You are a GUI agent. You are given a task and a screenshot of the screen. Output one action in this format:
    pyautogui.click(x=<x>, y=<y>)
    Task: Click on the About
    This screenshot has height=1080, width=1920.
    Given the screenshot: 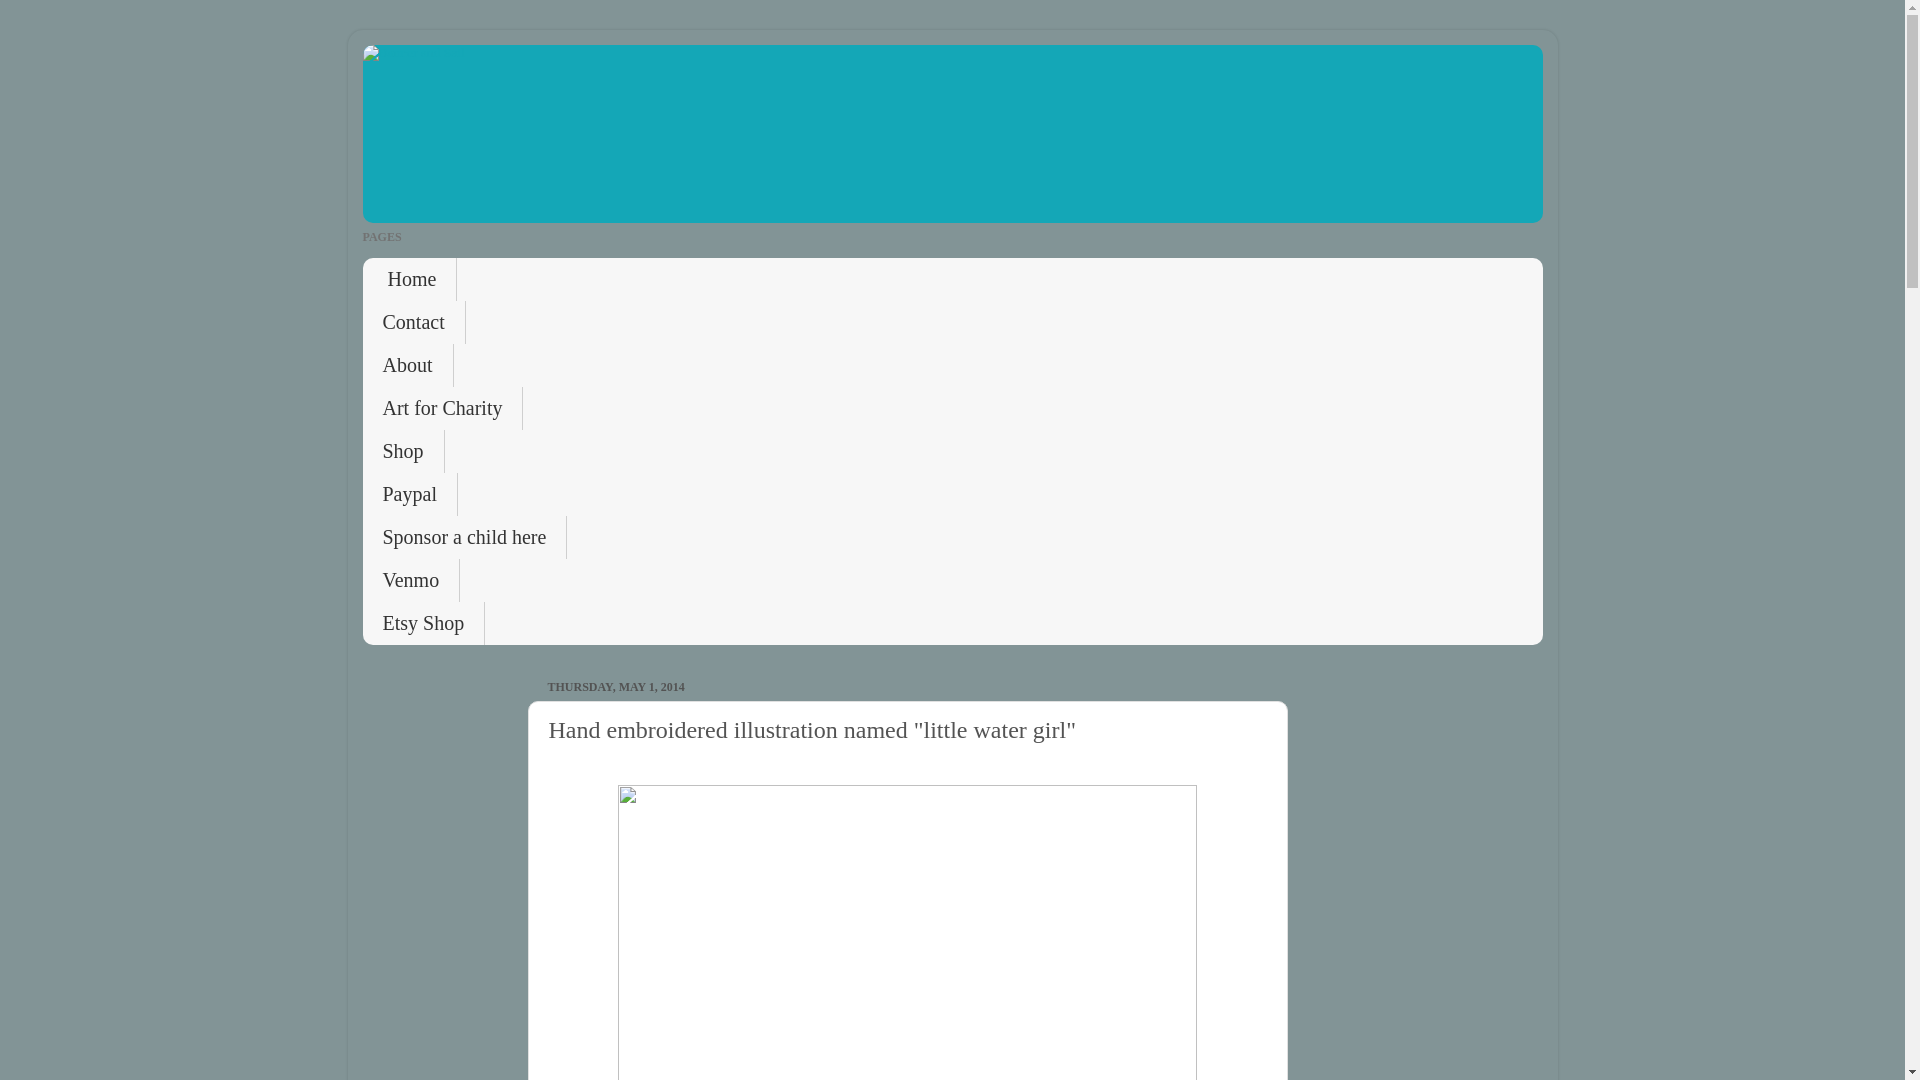 What is the action you would take?
    pyautogui.click(x=408, y=365)
    